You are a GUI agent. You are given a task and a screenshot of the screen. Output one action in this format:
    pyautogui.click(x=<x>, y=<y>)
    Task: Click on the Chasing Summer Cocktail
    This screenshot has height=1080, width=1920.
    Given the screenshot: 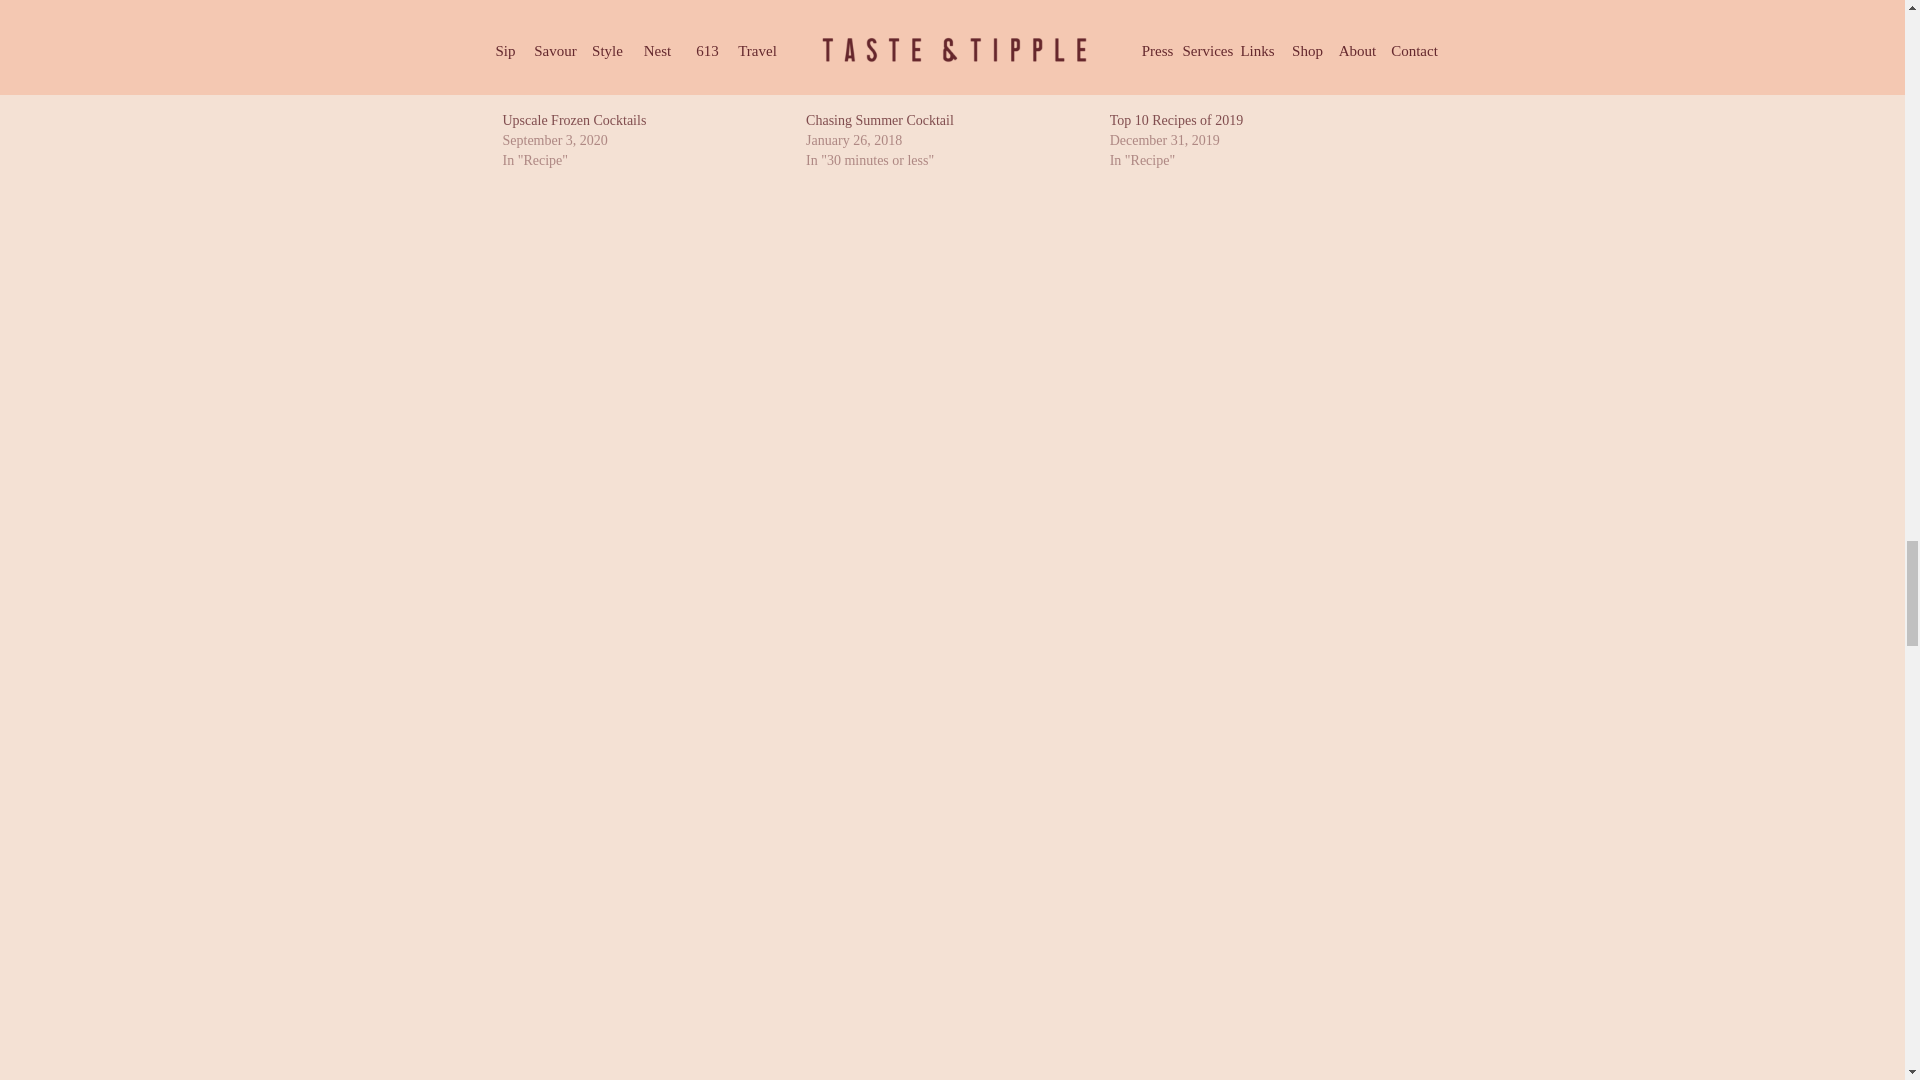 What is the action you would take?
    pyautogui.click(x=880, y=120)
    